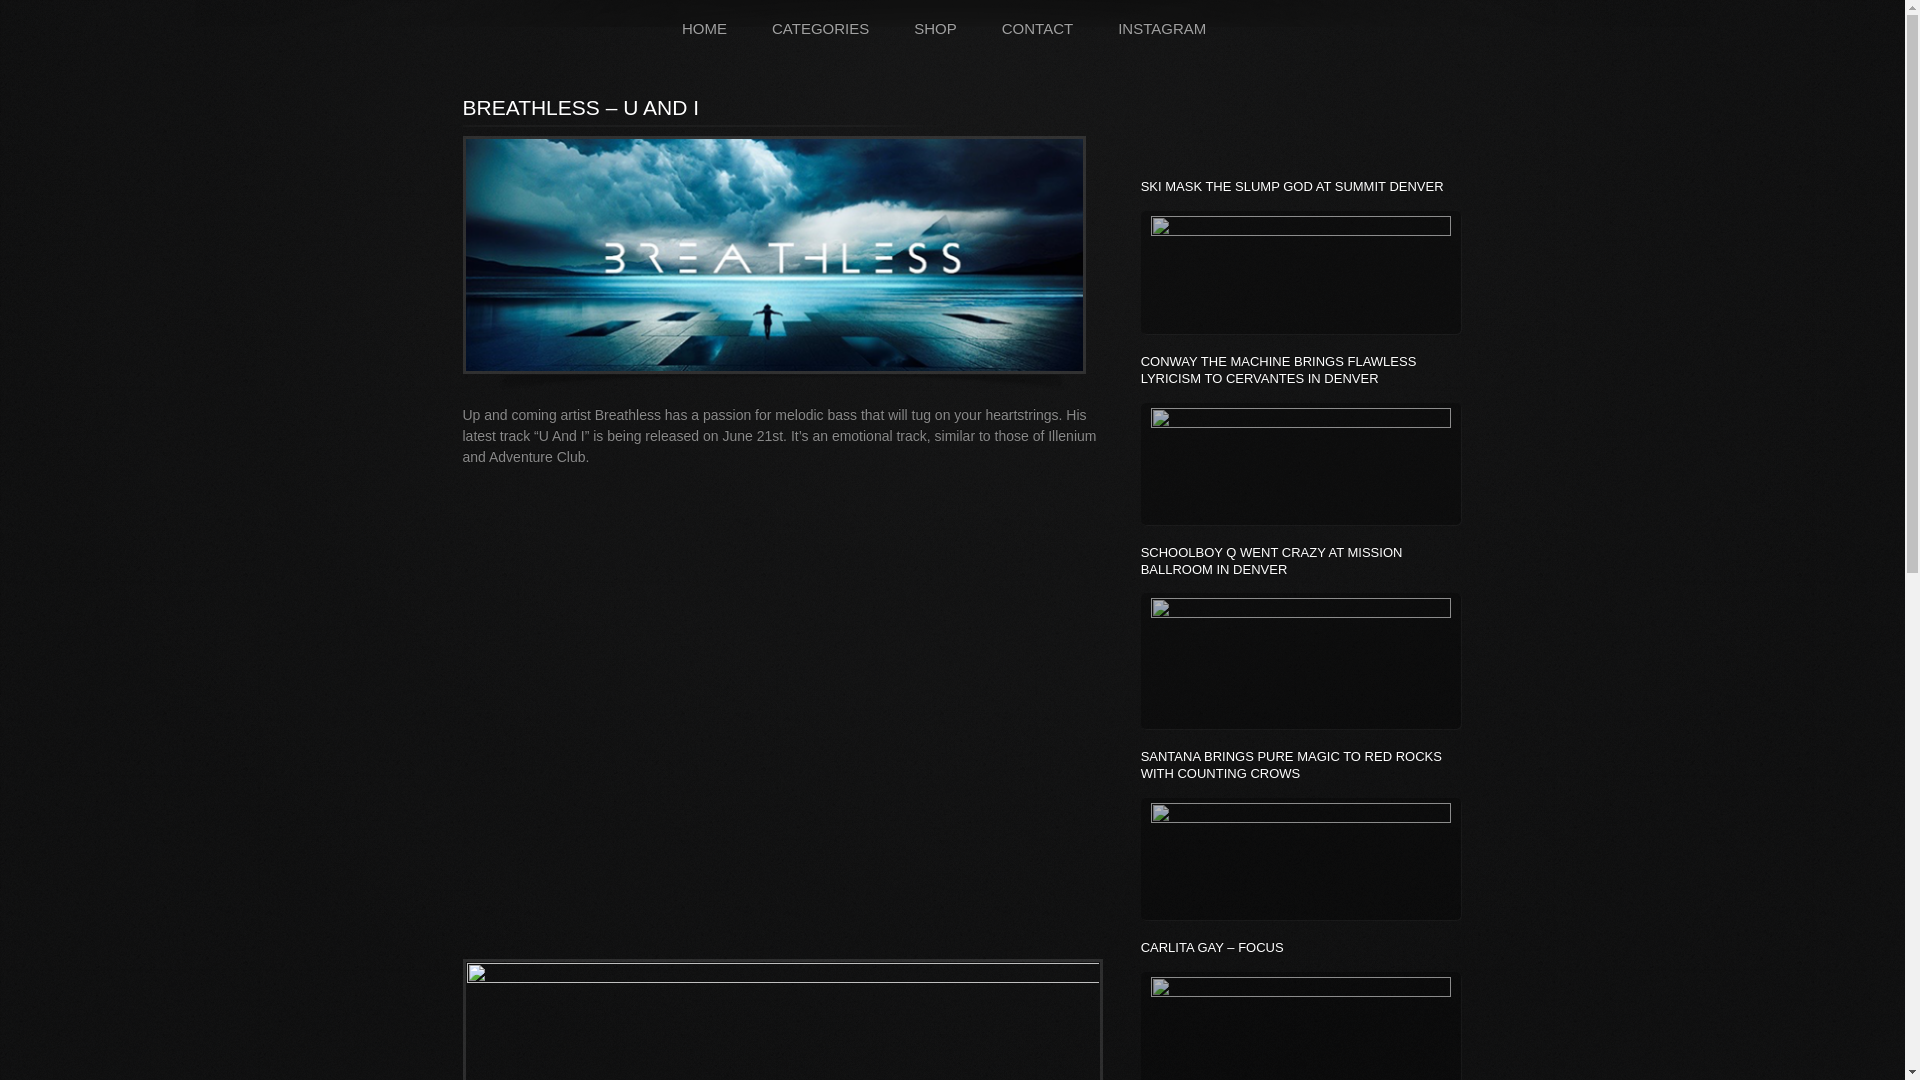 The width and height of the screenshot is (1920, 1080). Describe the element at coordinates (1036, 28) in the screenshot. I see `contact` at that location.